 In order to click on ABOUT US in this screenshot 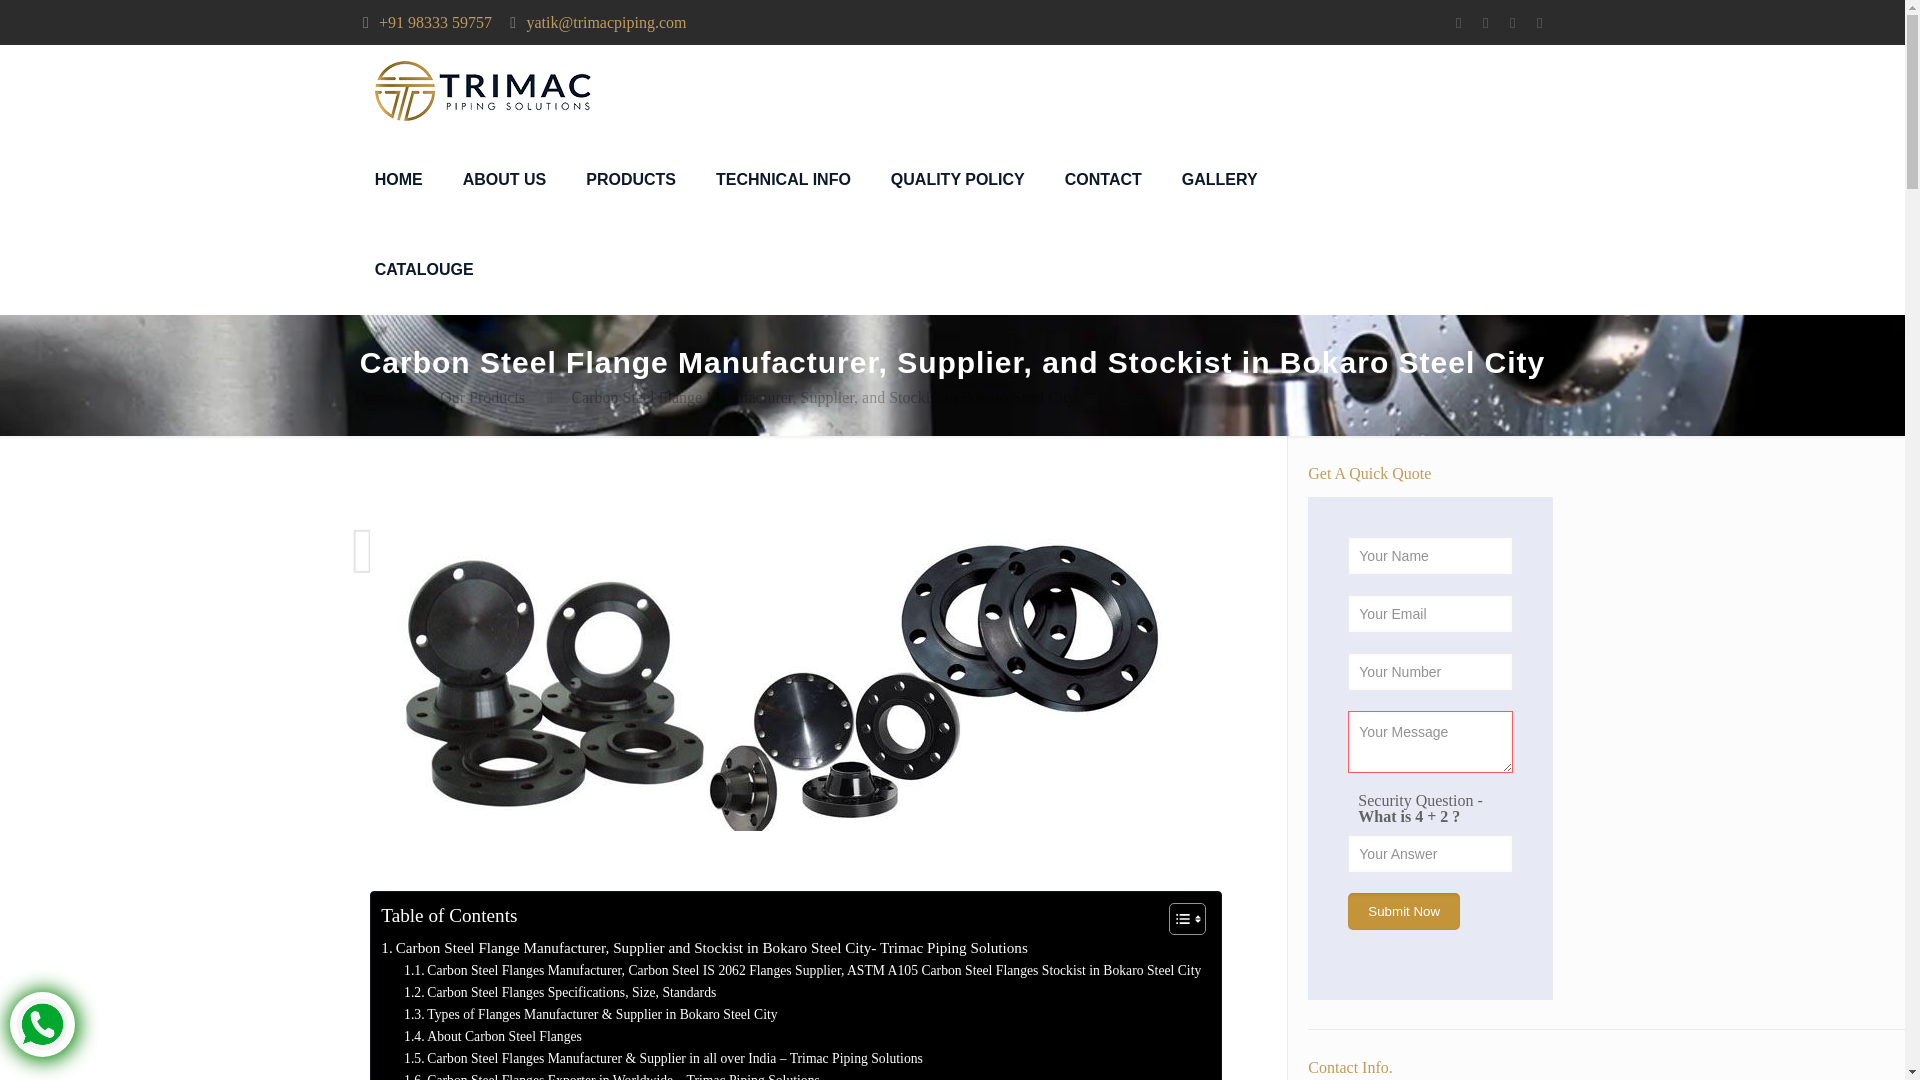, I will do `click(504, 180)`.